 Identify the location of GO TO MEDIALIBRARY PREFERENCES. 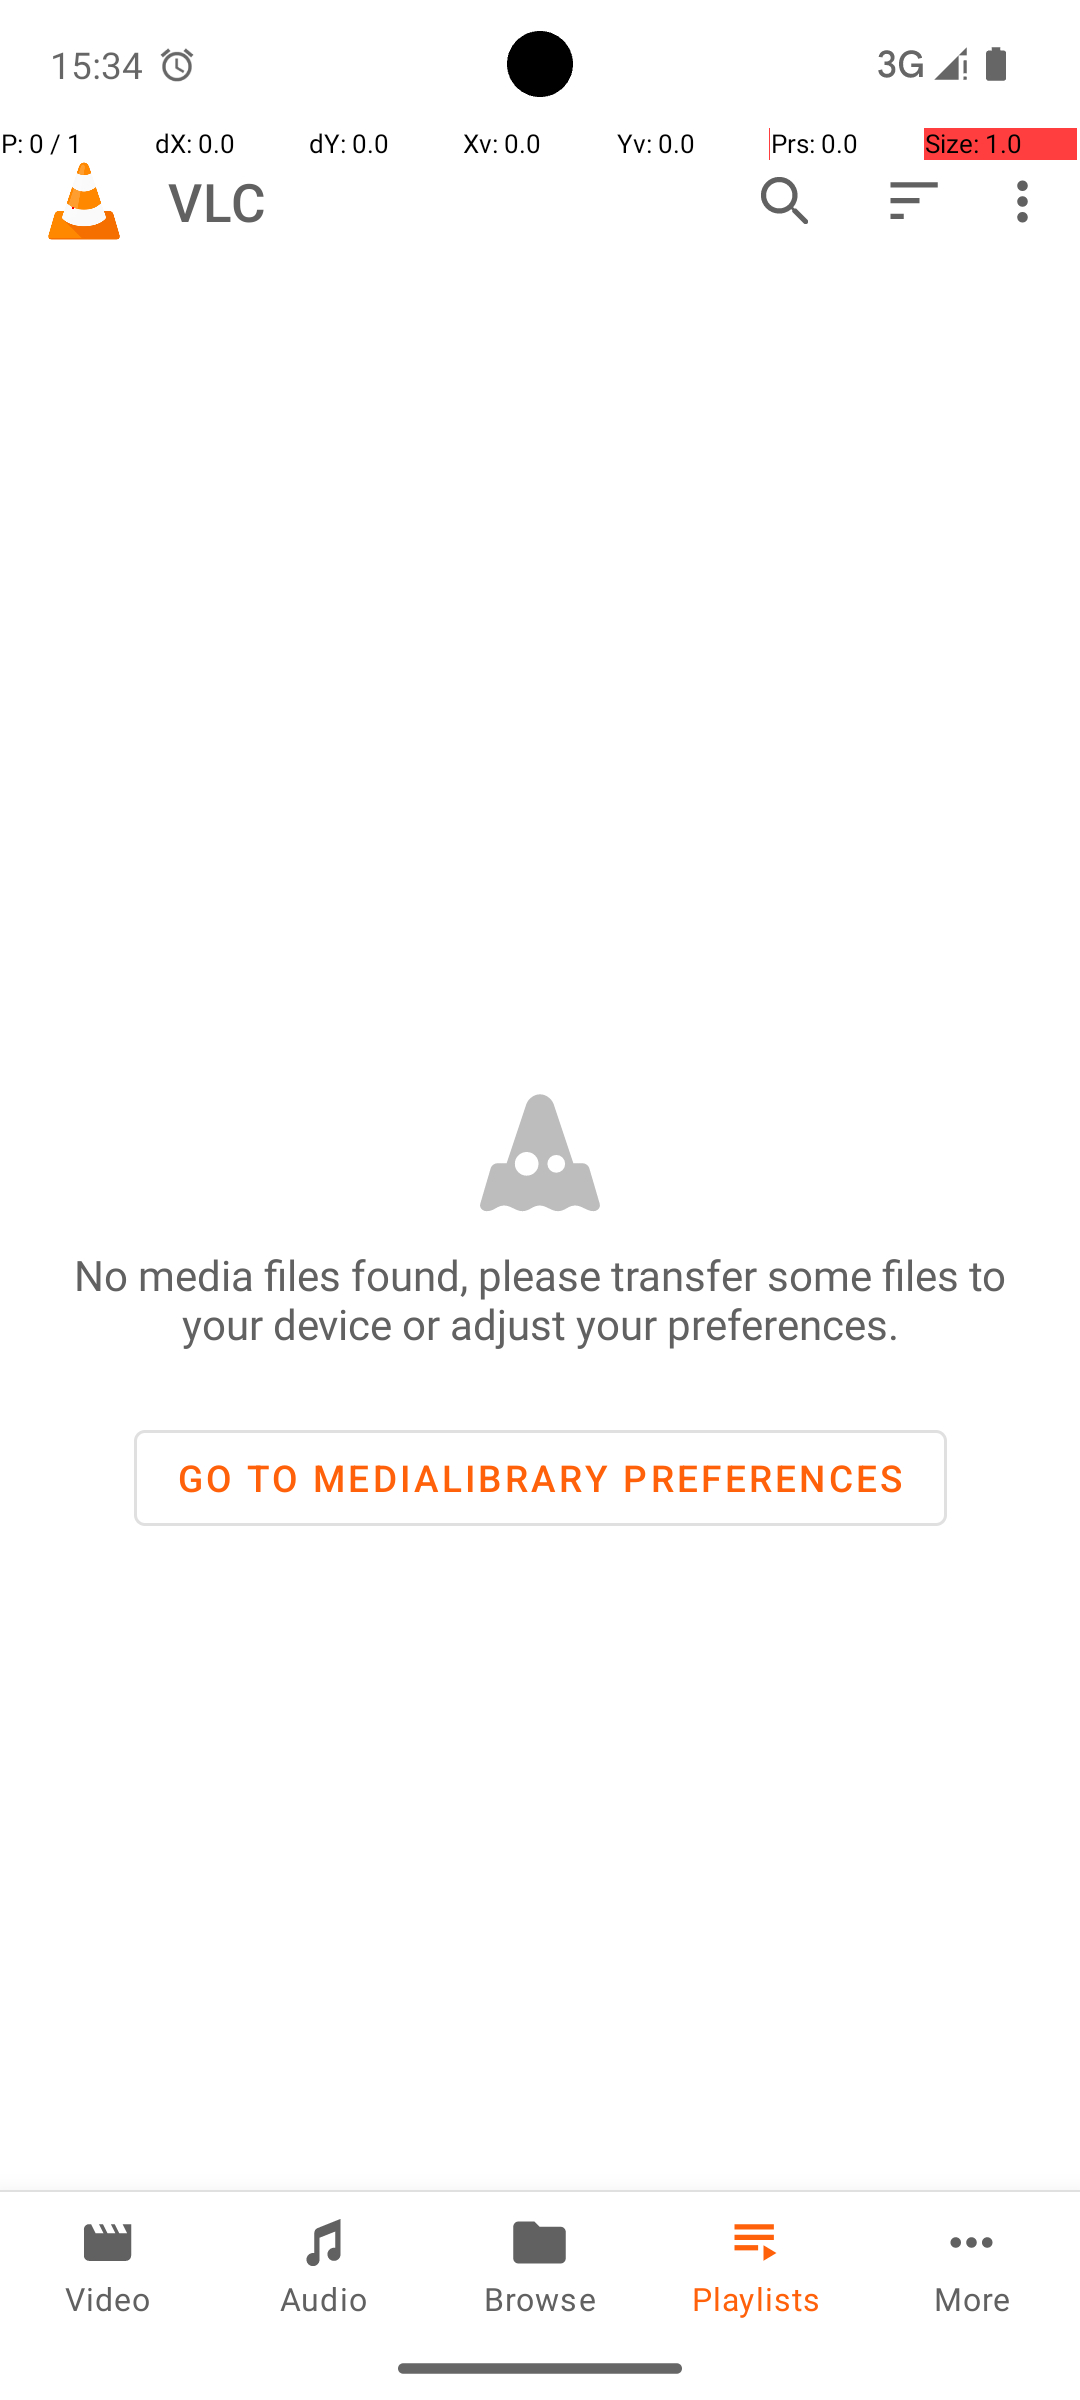
(540, 1478).